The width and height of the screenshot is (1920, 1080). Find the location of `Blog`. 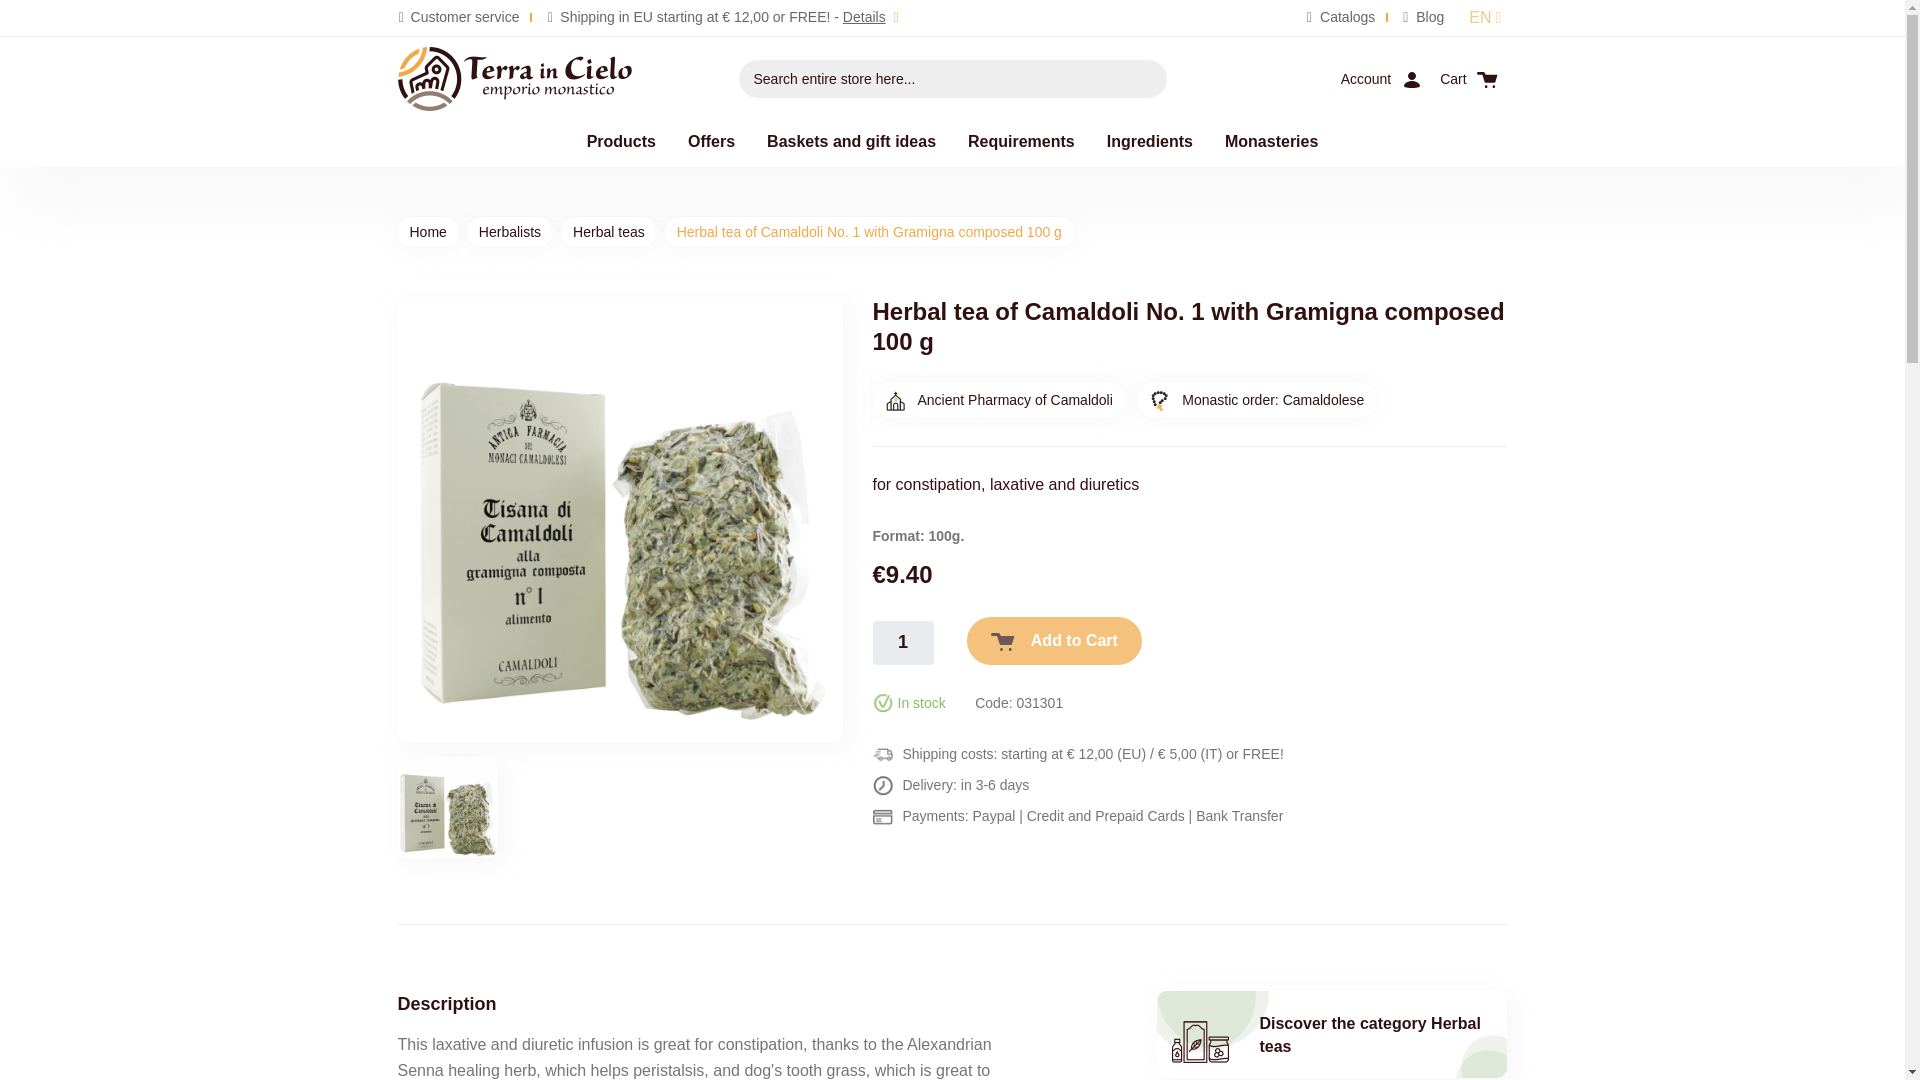

Blog is located at coordinates (1423, 16).